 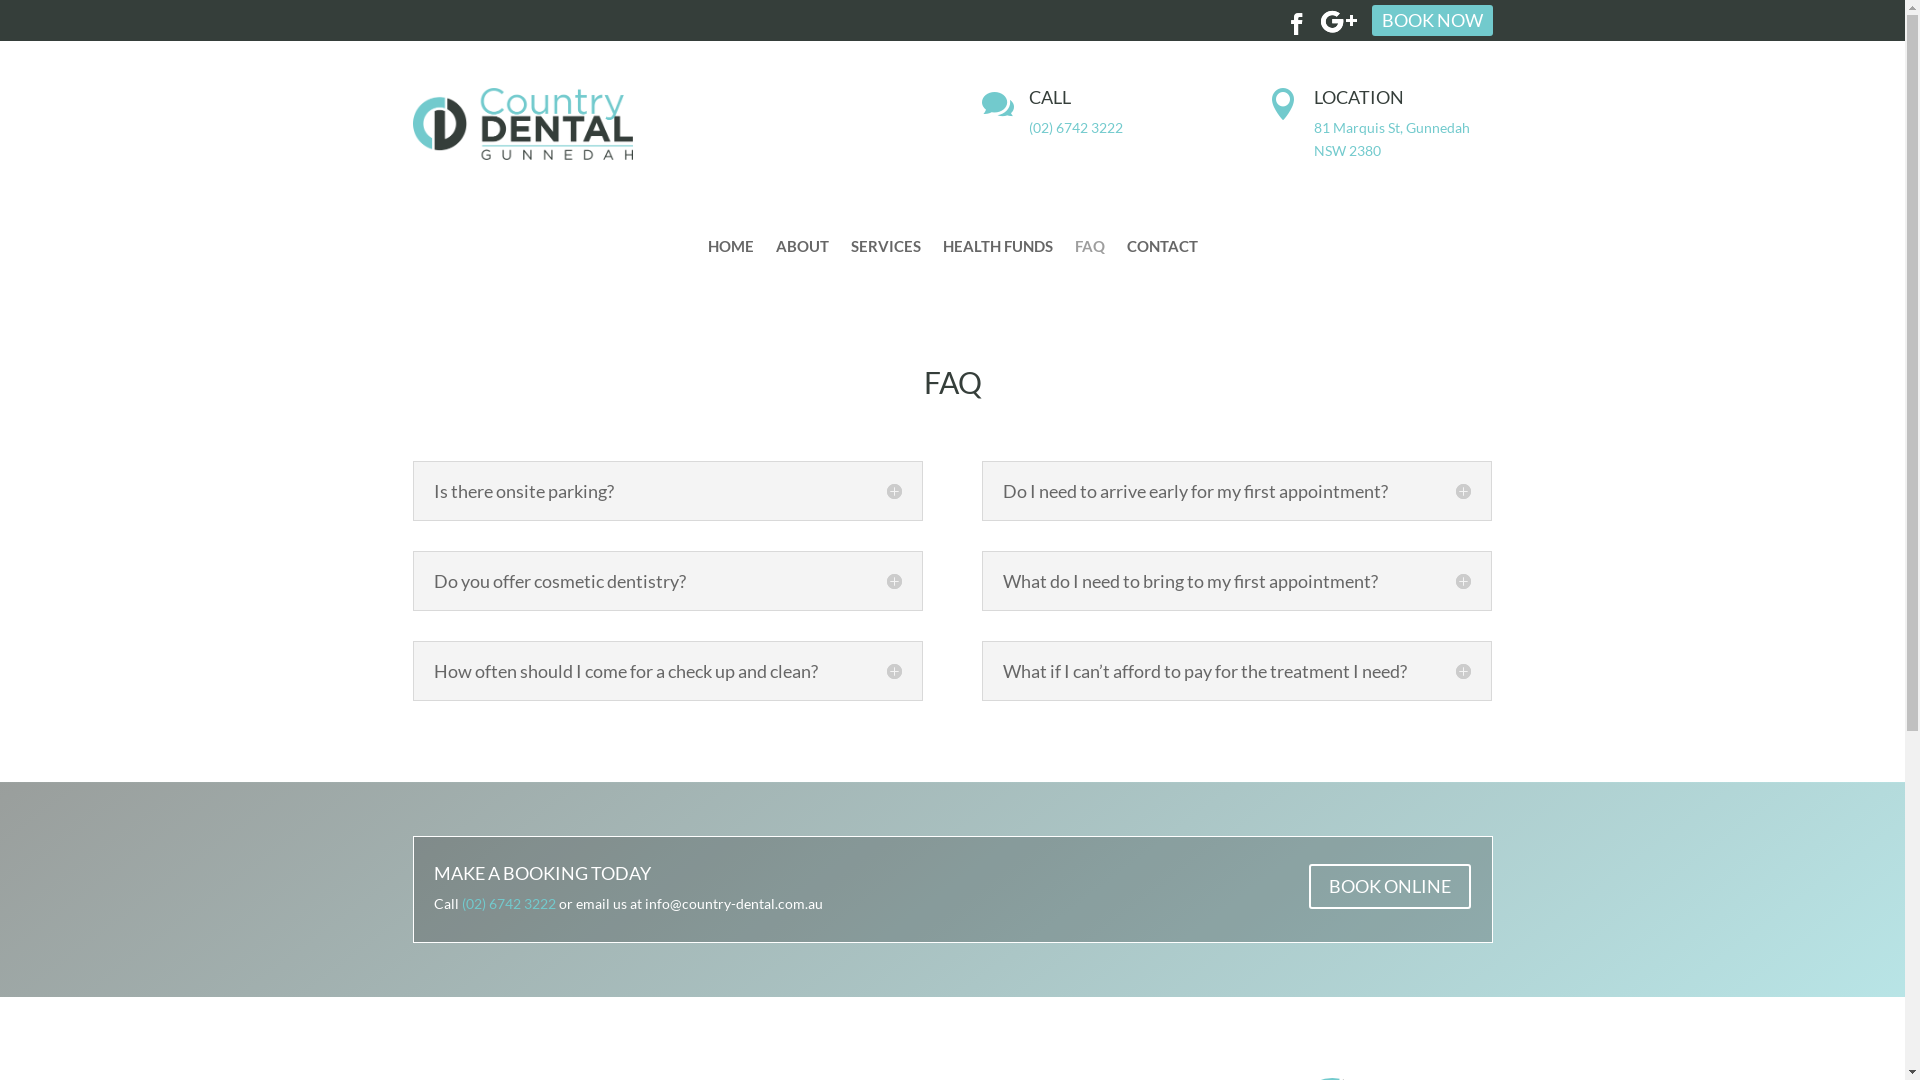 What do you see at coordinates (1089, 232) in the screenshot?
I see `FAQ` at bounding box center [1089, 232].